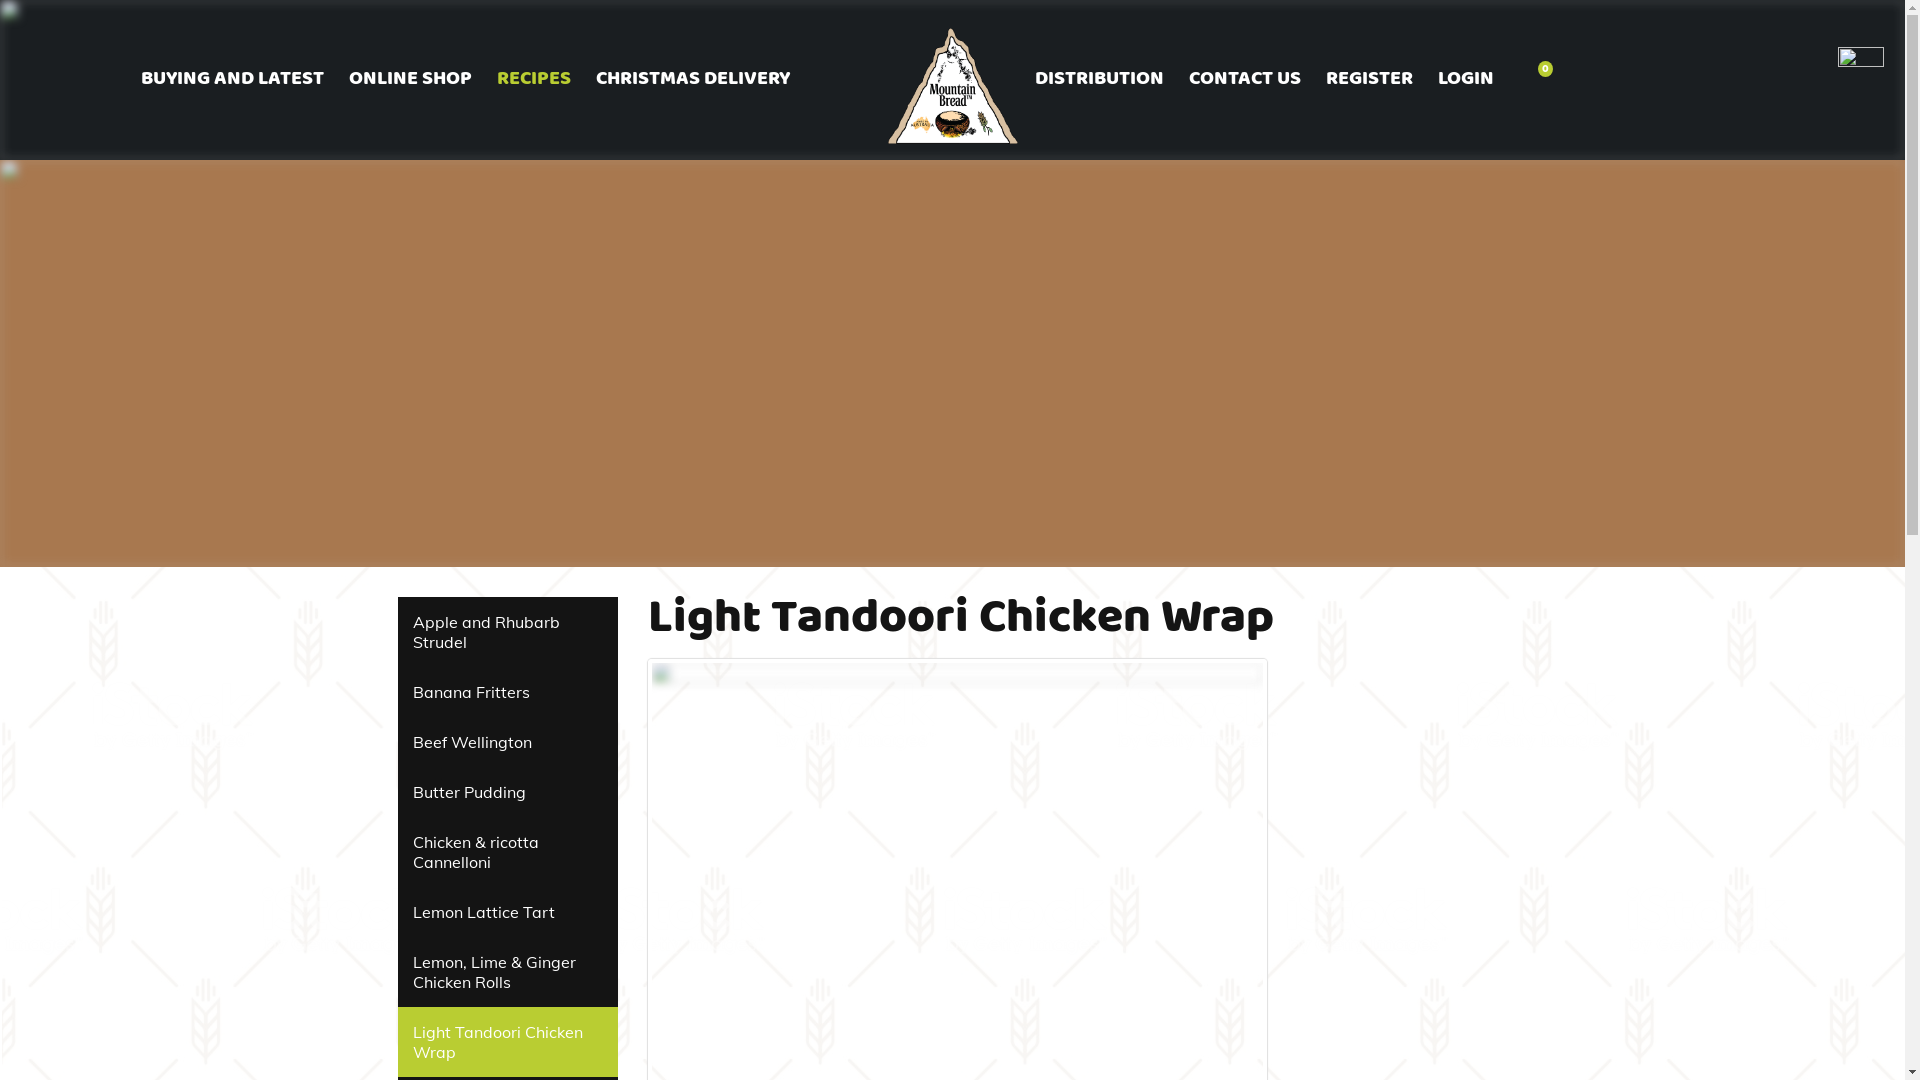 The height and width of the screenshot is (1080, 1920). Describe the element at coordinates (1466, 79) in the screenshot. I see `LOGIN` at that location.